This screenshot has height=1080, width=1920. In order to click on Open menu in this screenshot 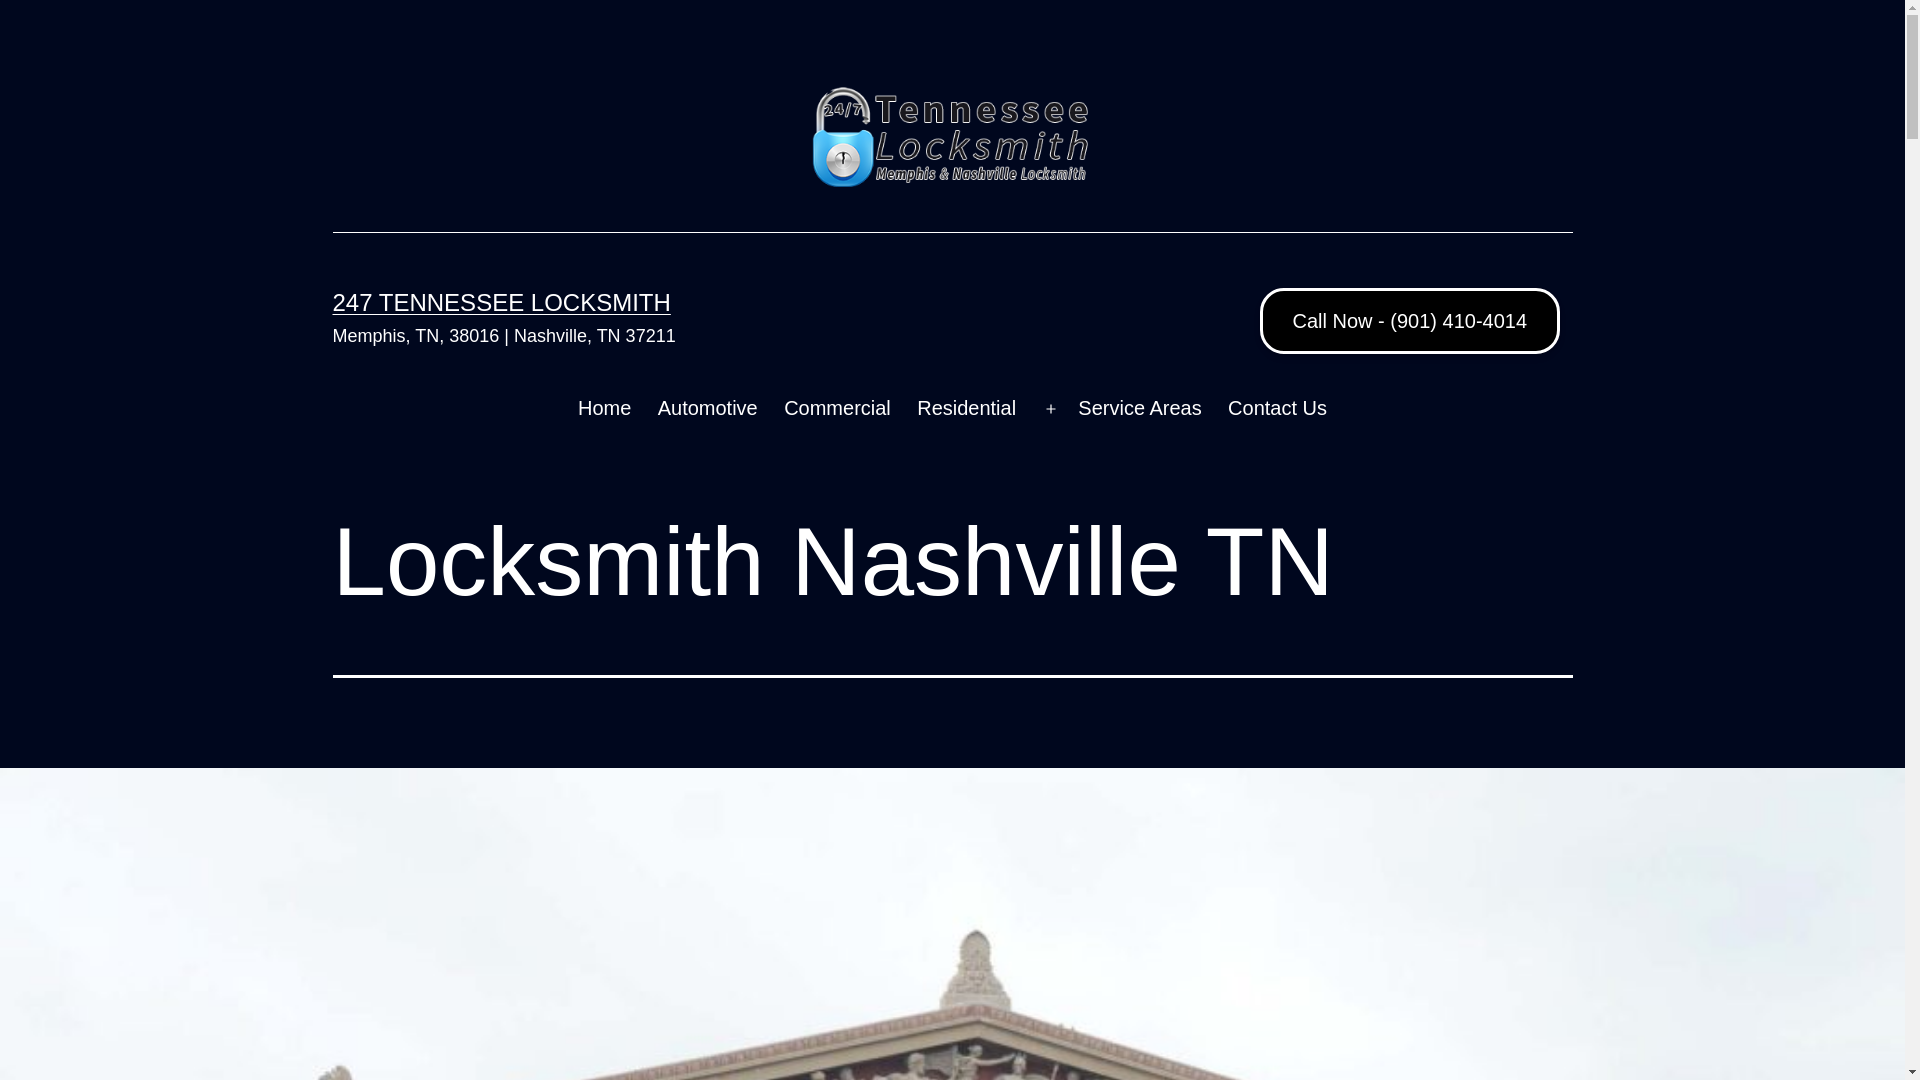, I will do `click(1051, 409)`.